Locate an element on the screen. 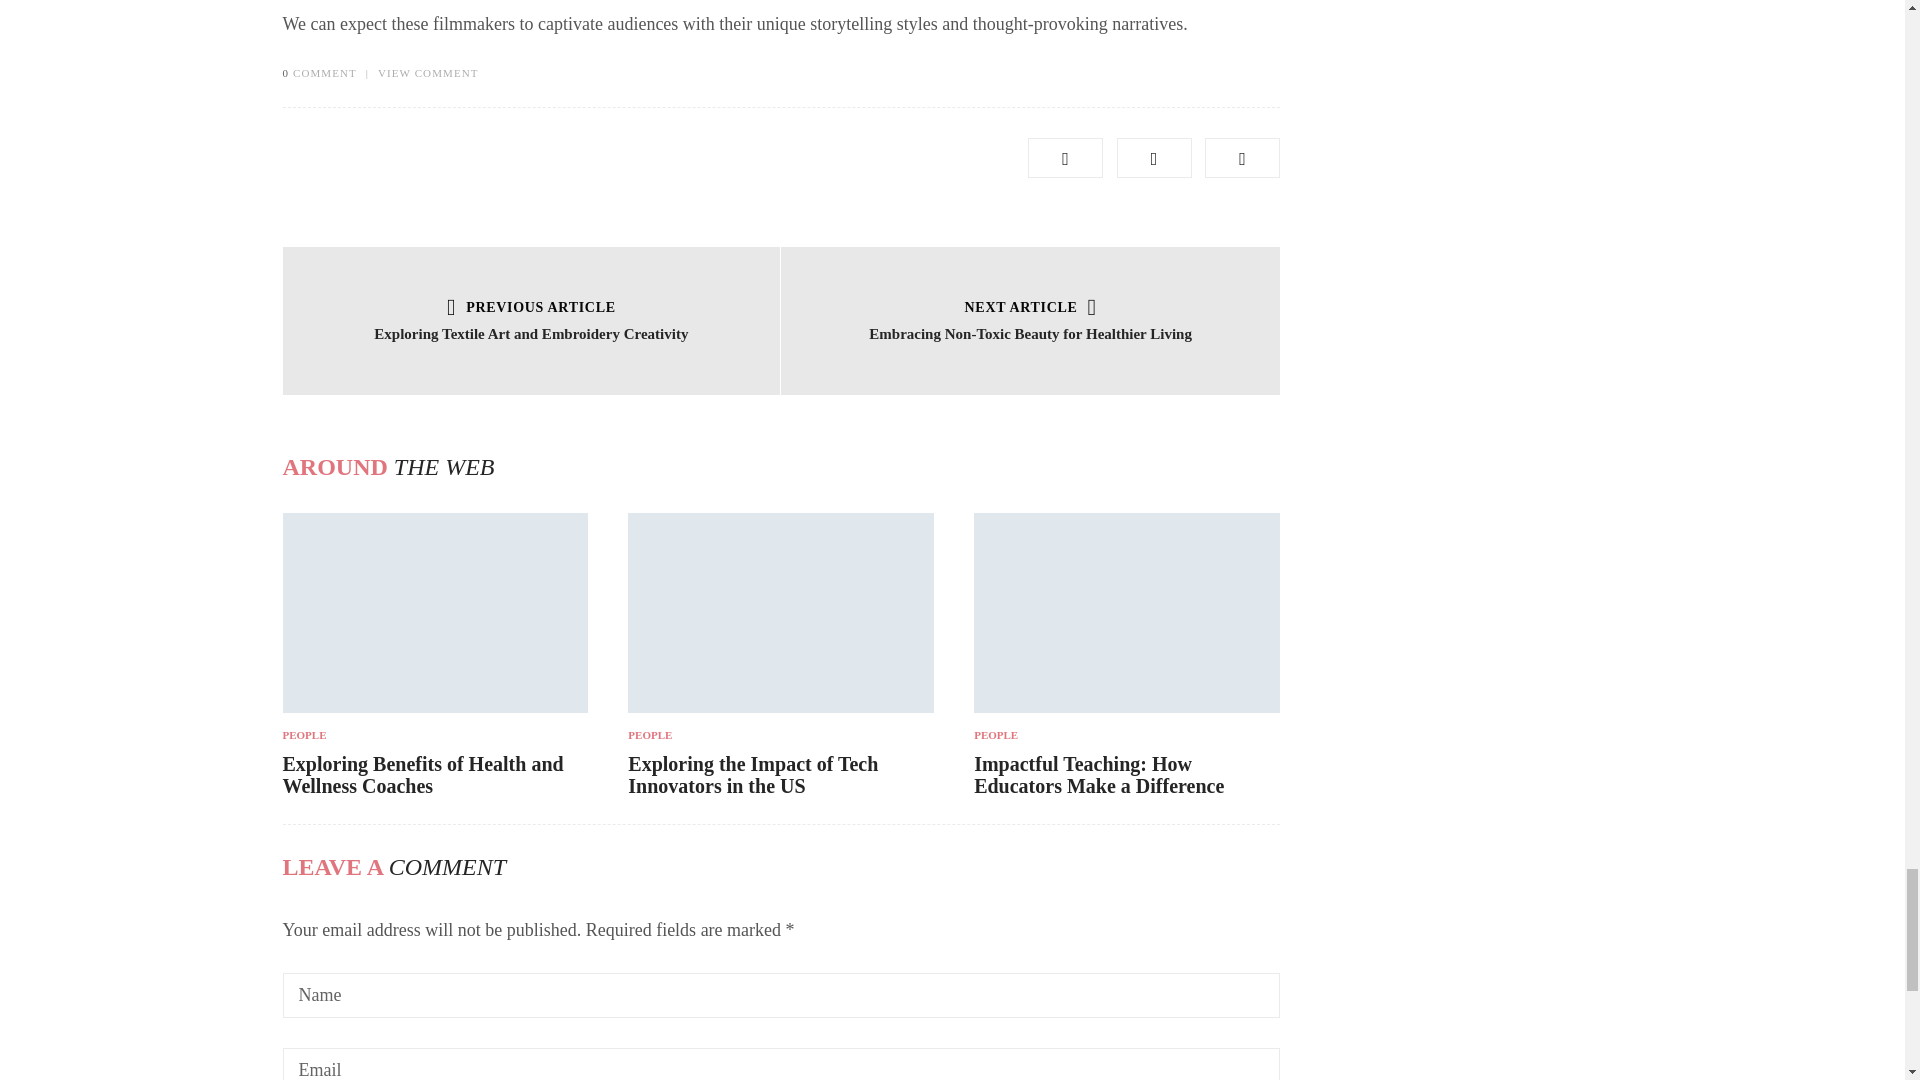 Image resolution: width=1920 pixels, height=1080 pixels. PREVIOUS ARTICLE is located at coordinates (532, 308).